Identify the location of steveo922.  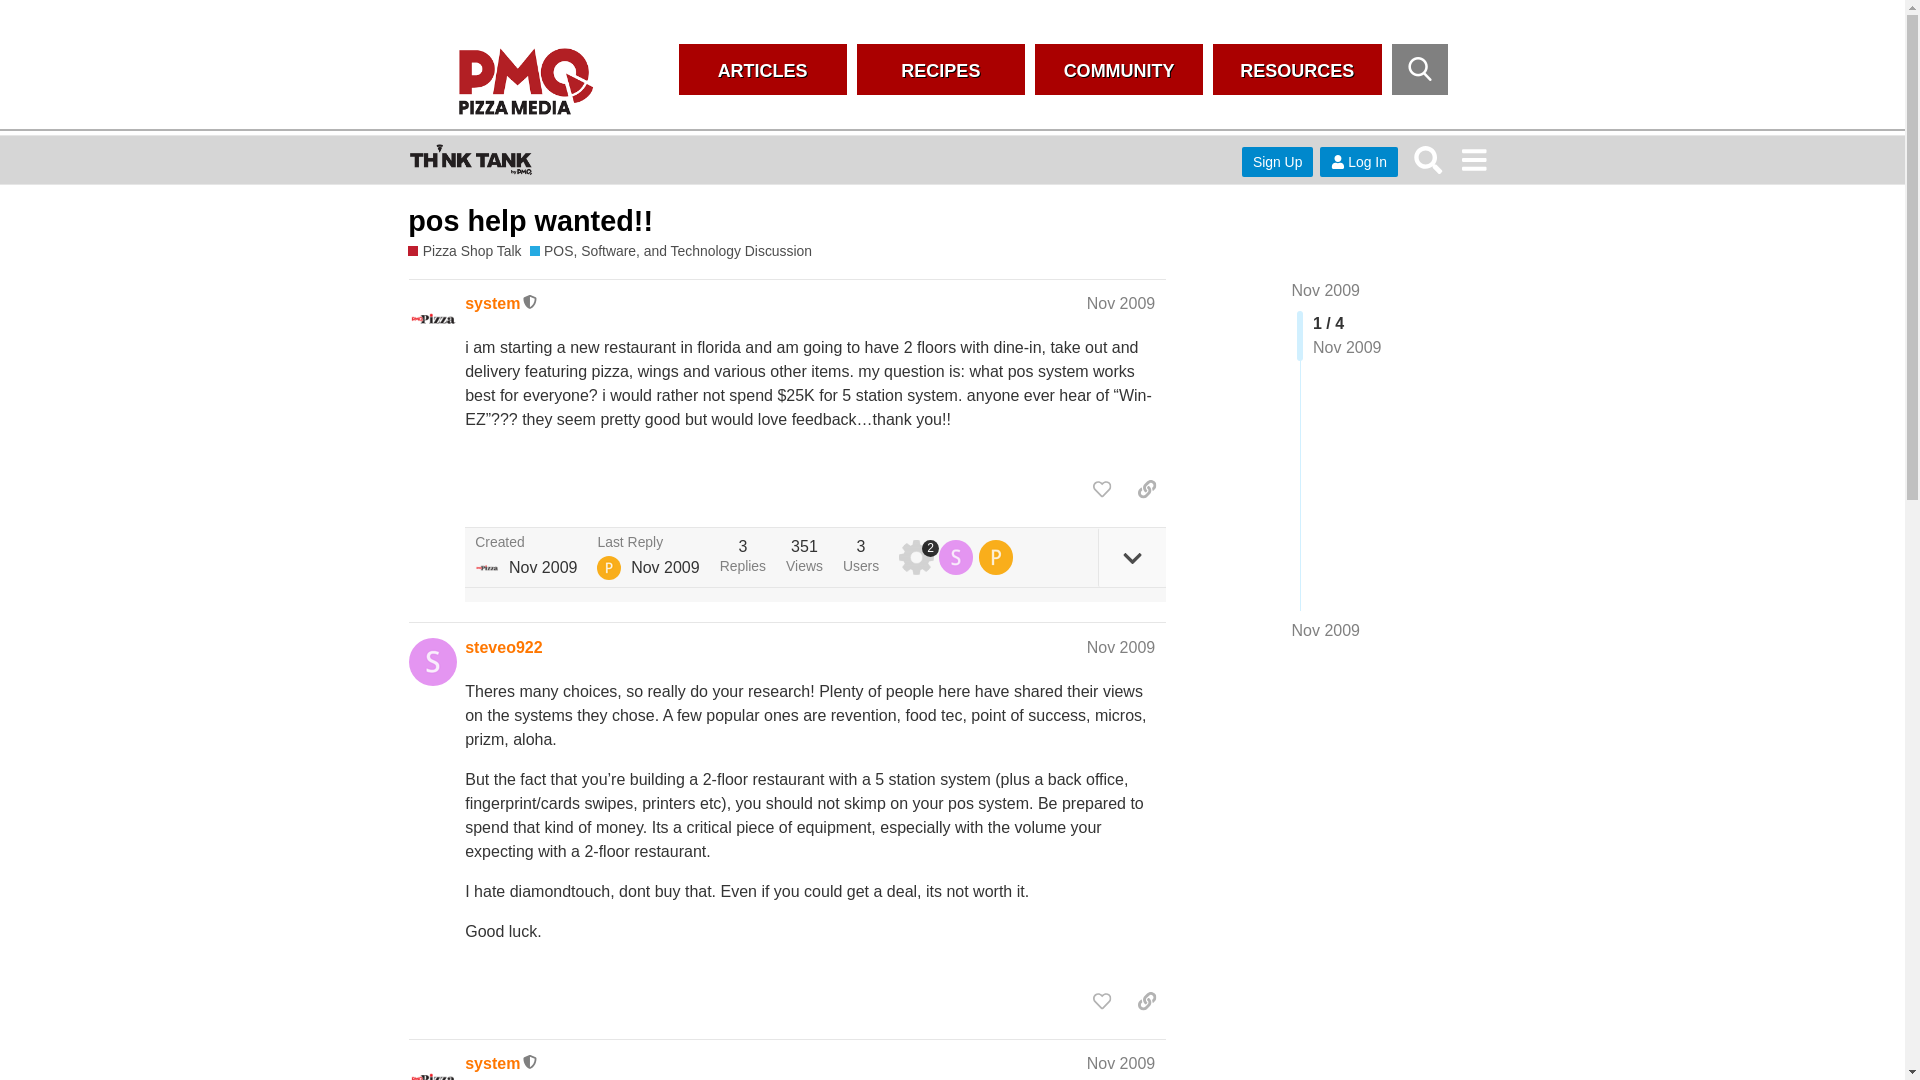
(502, 648).